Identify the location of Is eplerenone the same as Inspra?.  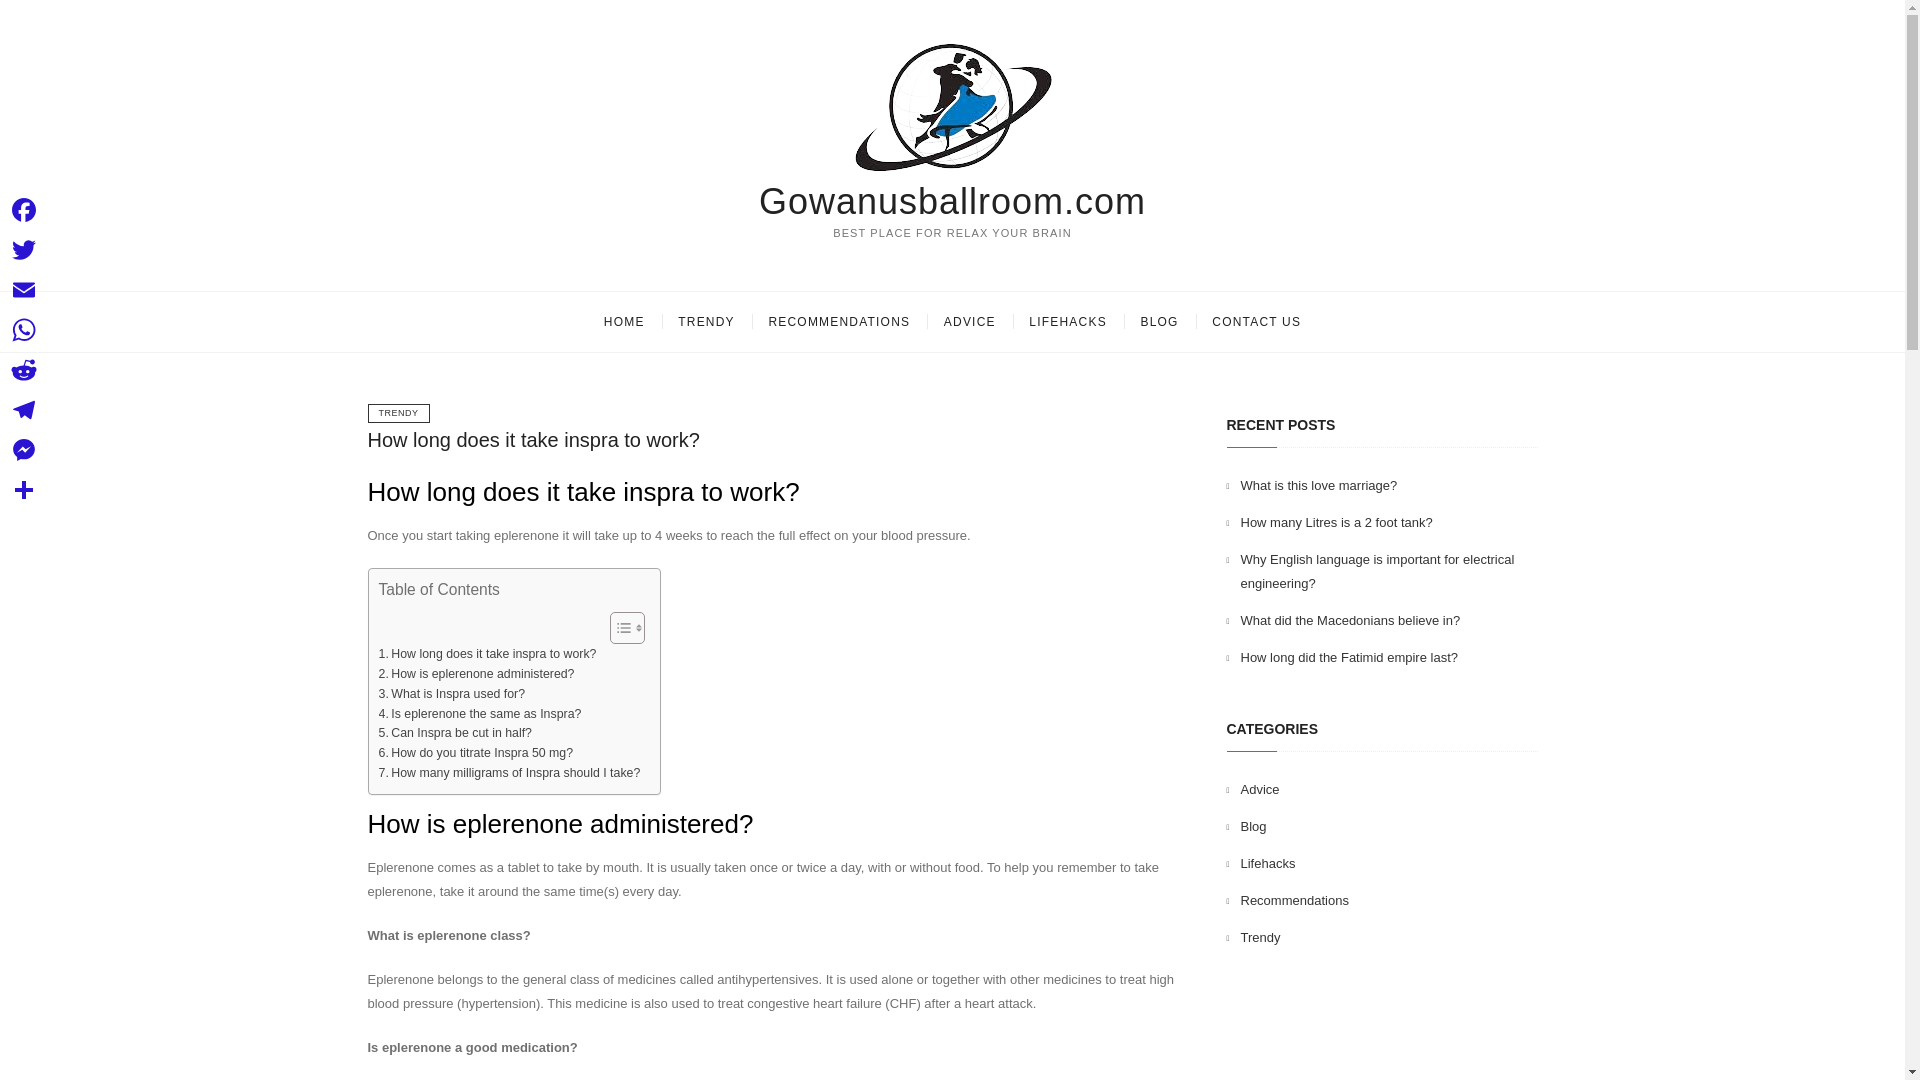
(480, 714).